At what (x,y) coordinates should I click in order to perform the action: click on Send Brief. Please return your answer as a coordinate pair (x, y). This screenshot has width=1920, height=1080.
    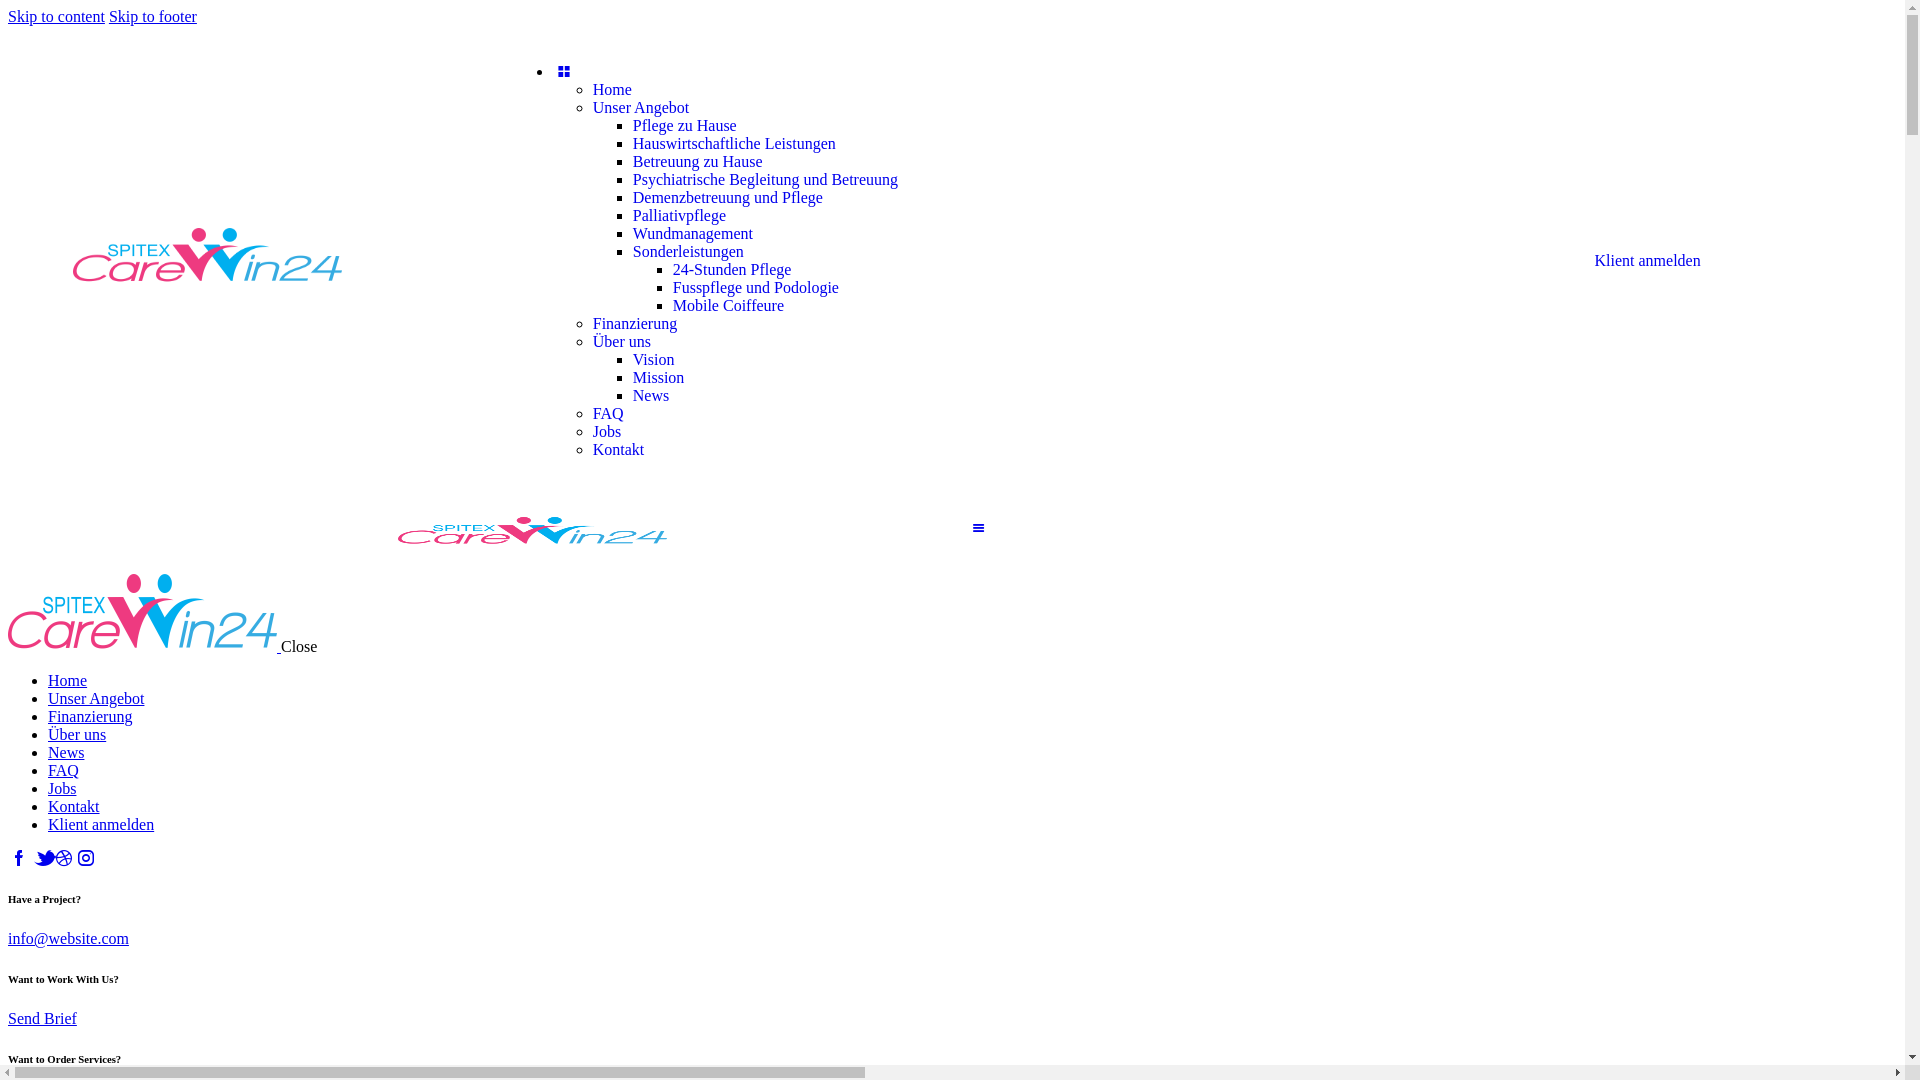
    Looking at the image, I should click on (42, 1018).